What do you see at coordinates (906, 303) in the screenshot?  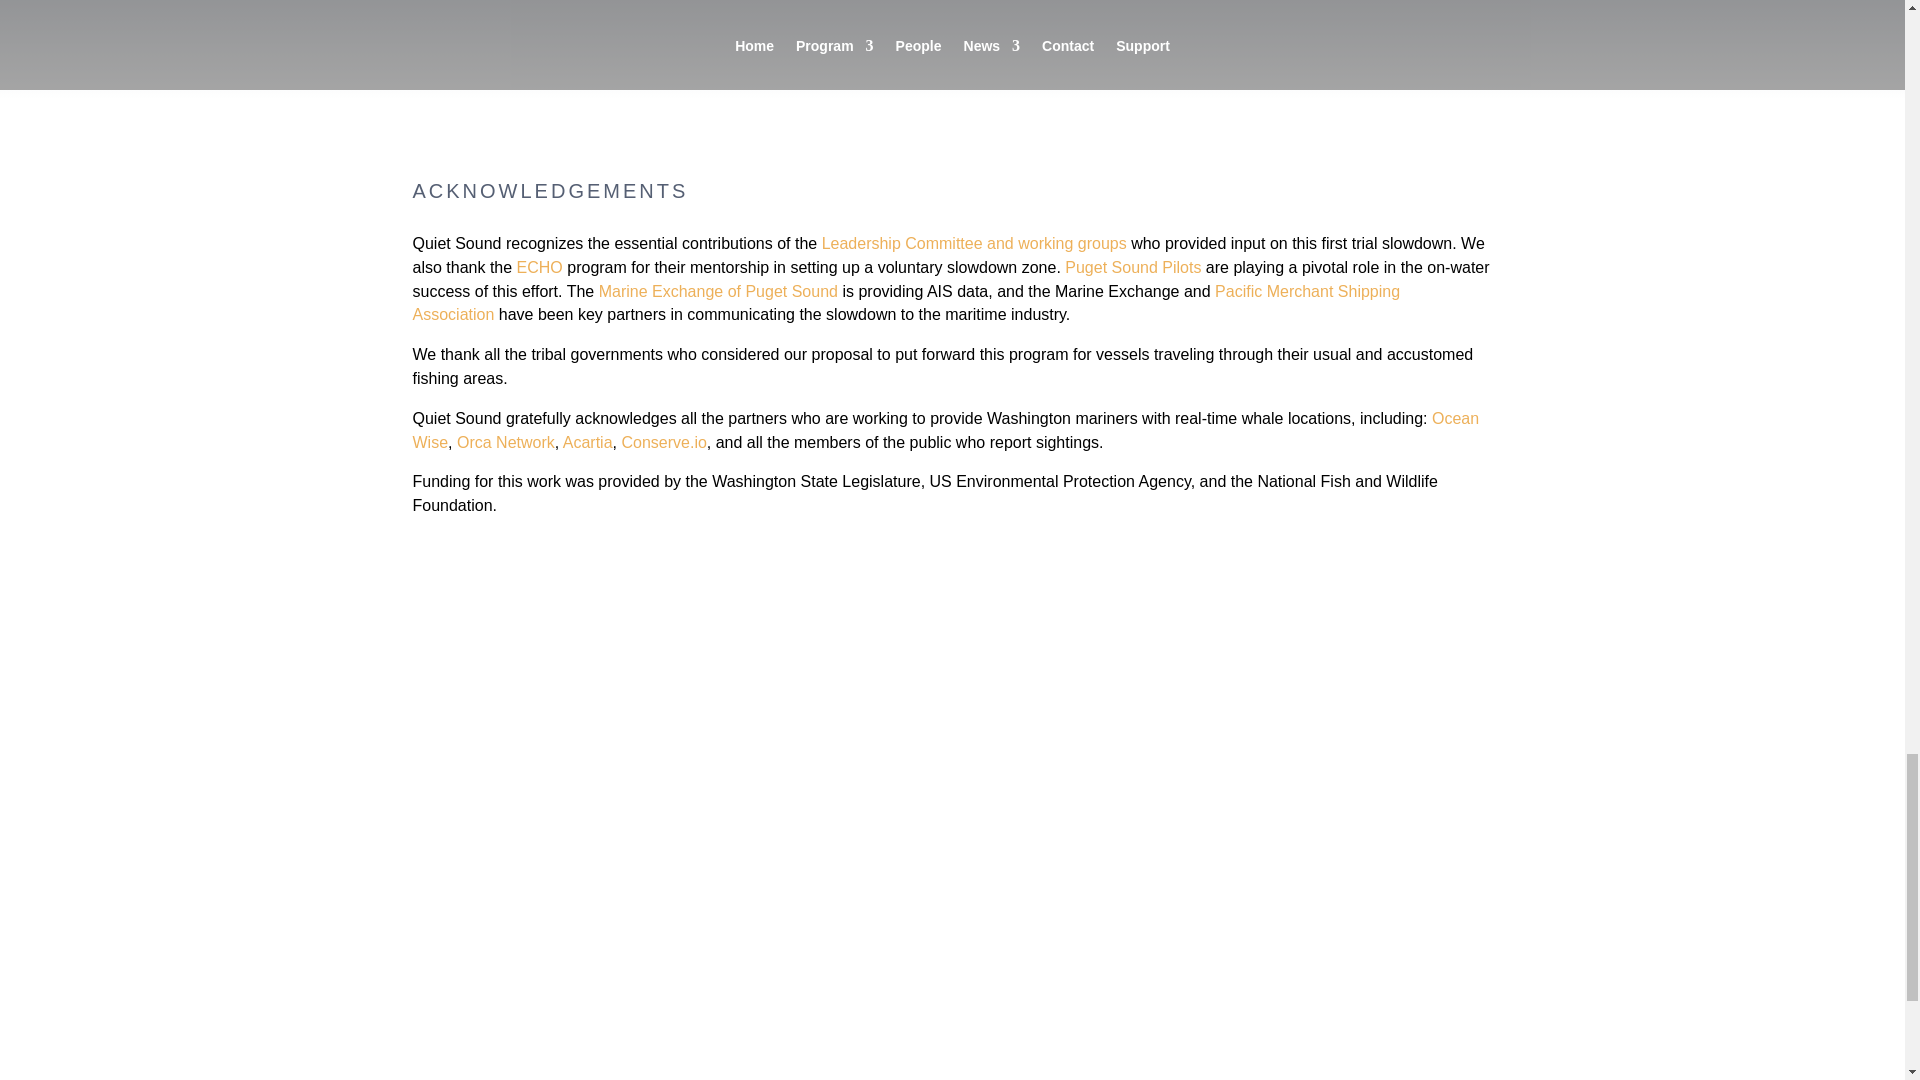 I see `Pacific Merchant Shipping Association` at bounding box center [906, 303].